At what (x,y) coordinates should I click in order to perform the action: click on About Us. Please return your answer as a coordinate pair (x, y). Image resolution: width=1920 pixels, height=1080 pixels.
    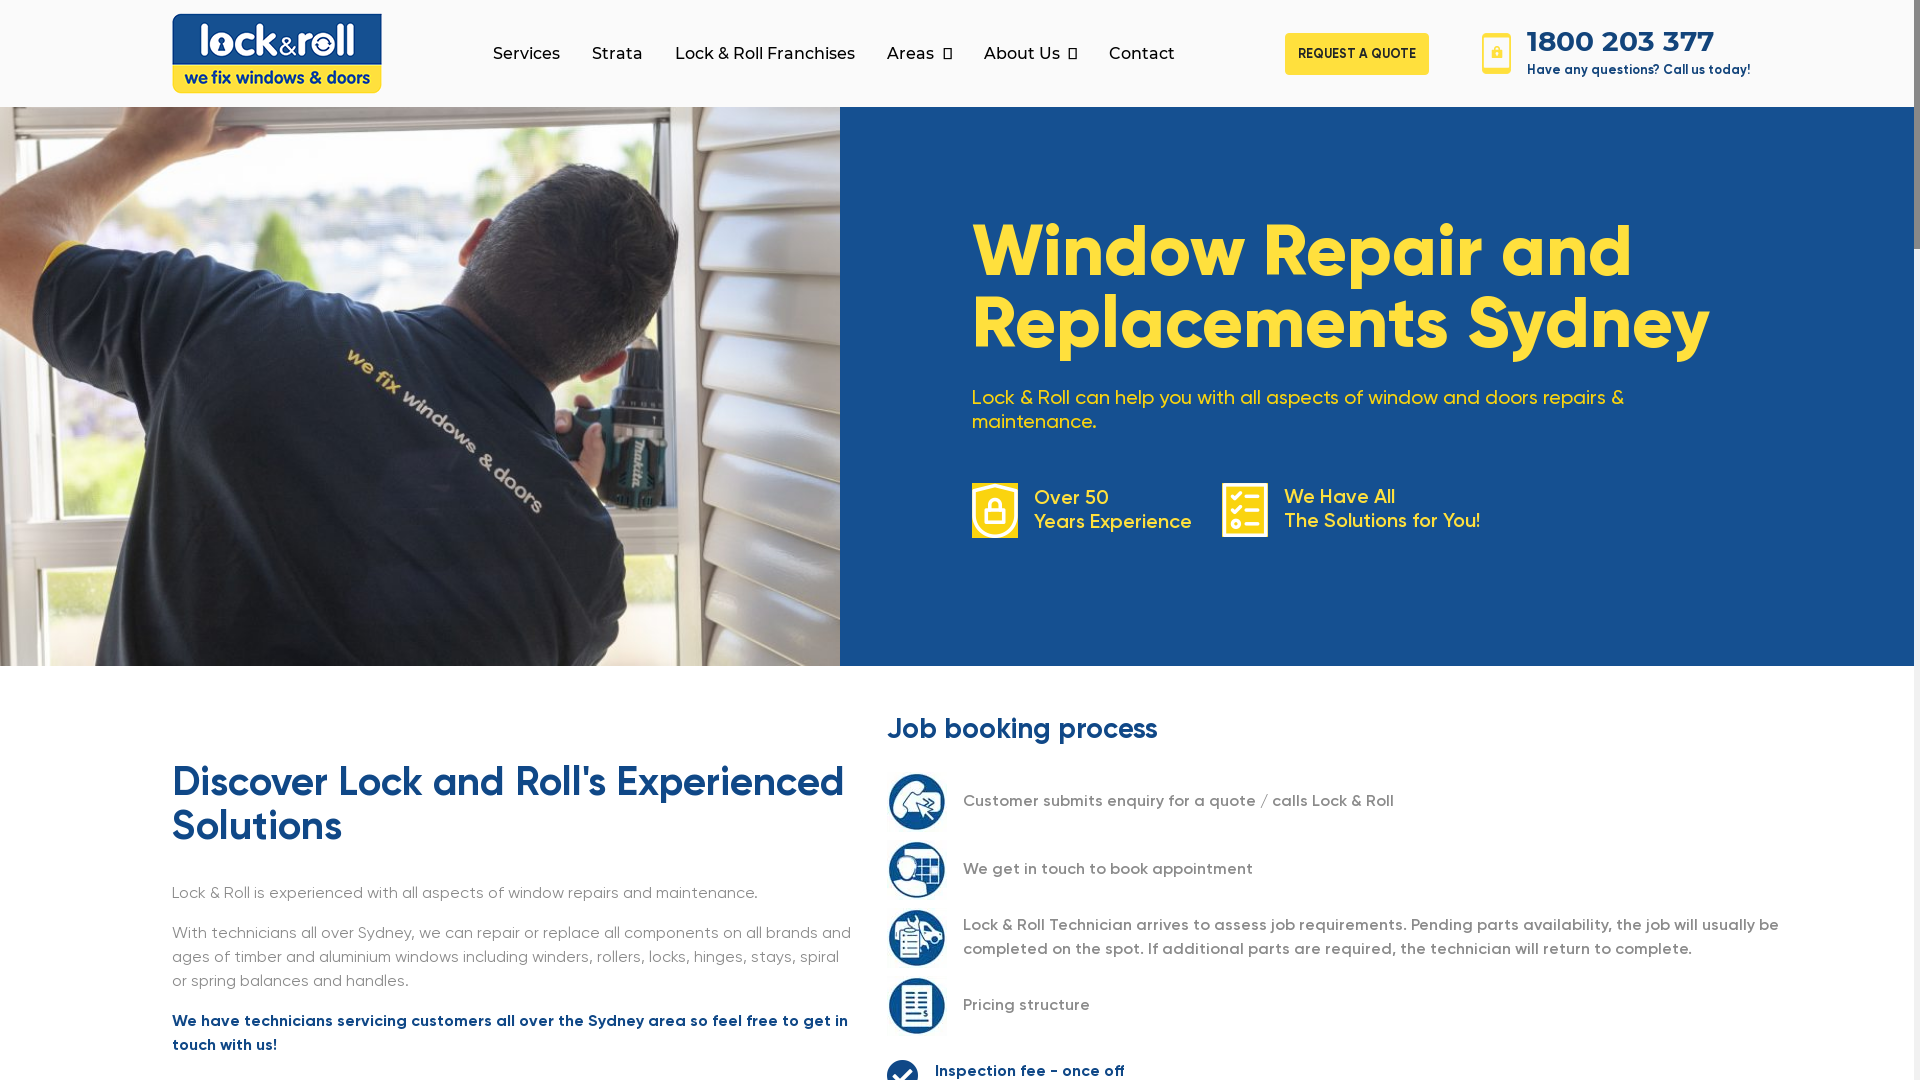
    Looking at the image, I should click on (1030, 54).